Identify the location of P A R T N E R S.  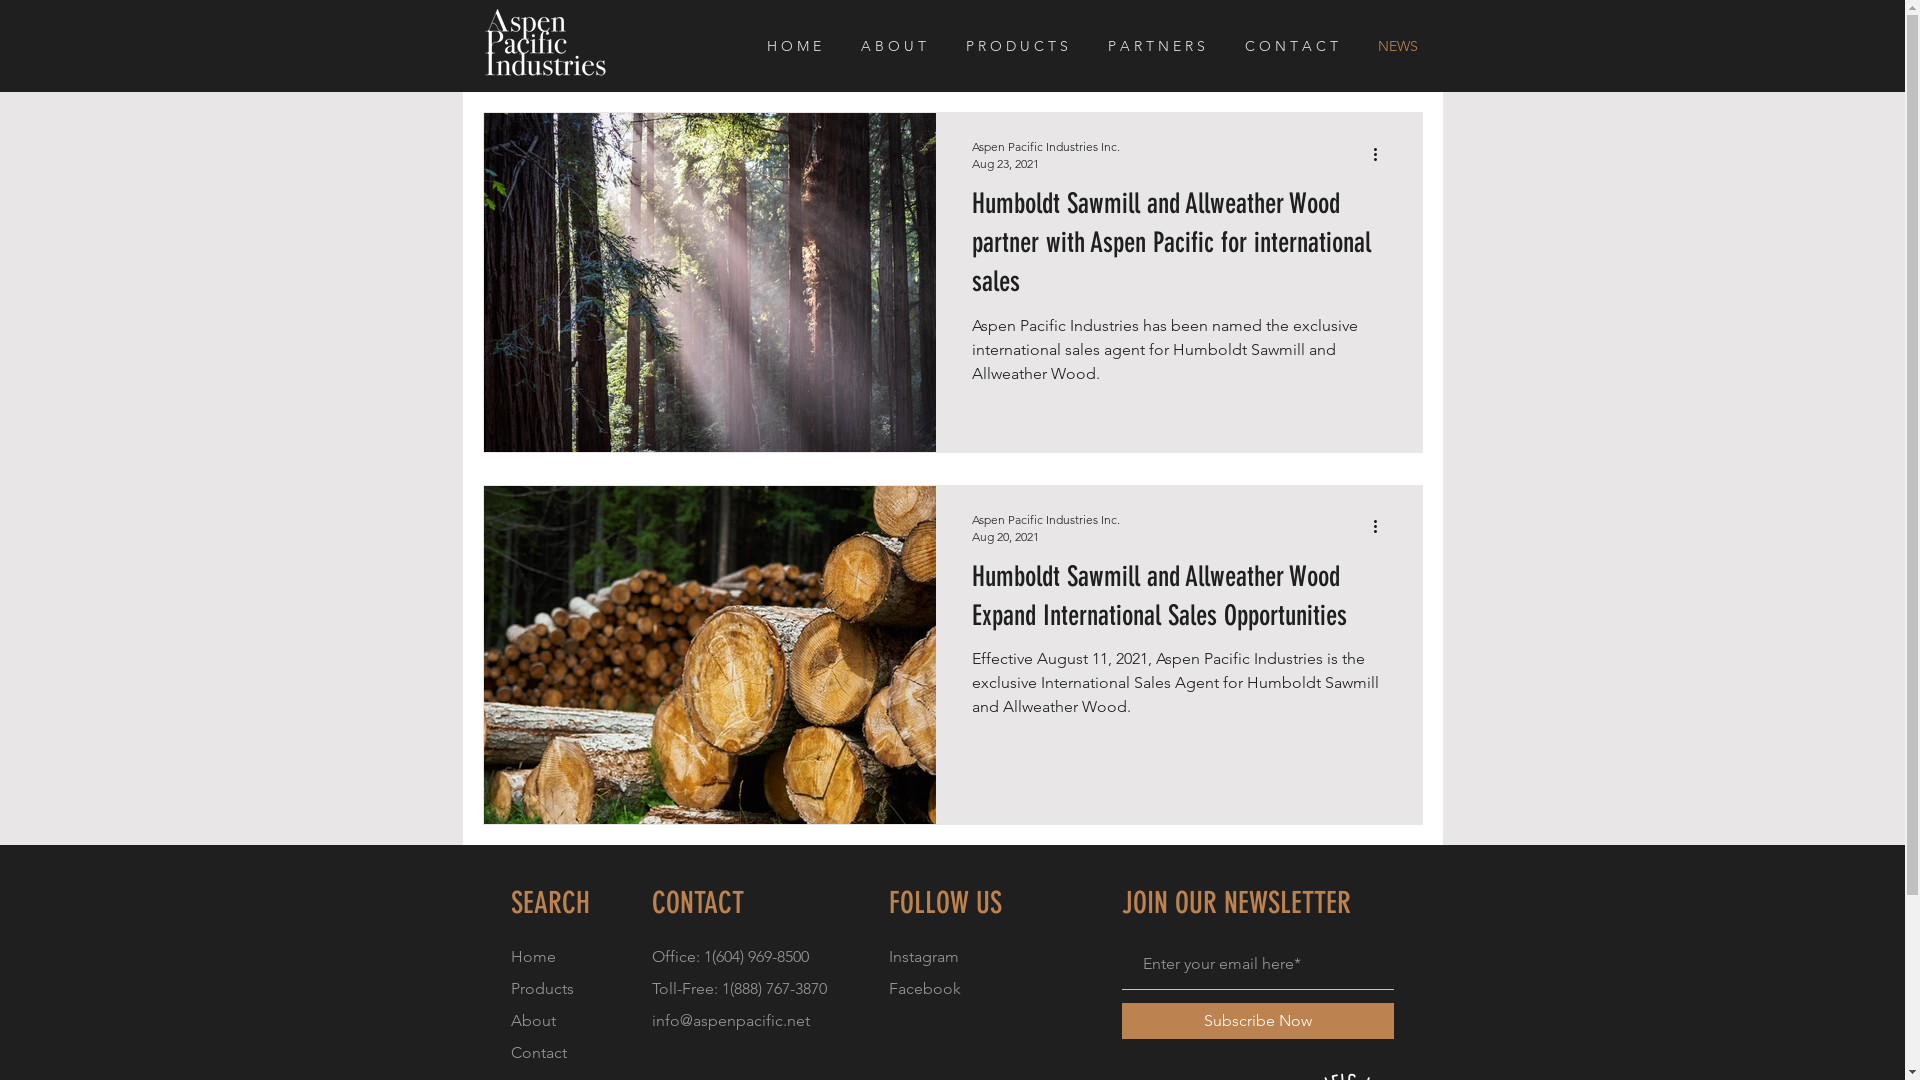
(1160, 46).